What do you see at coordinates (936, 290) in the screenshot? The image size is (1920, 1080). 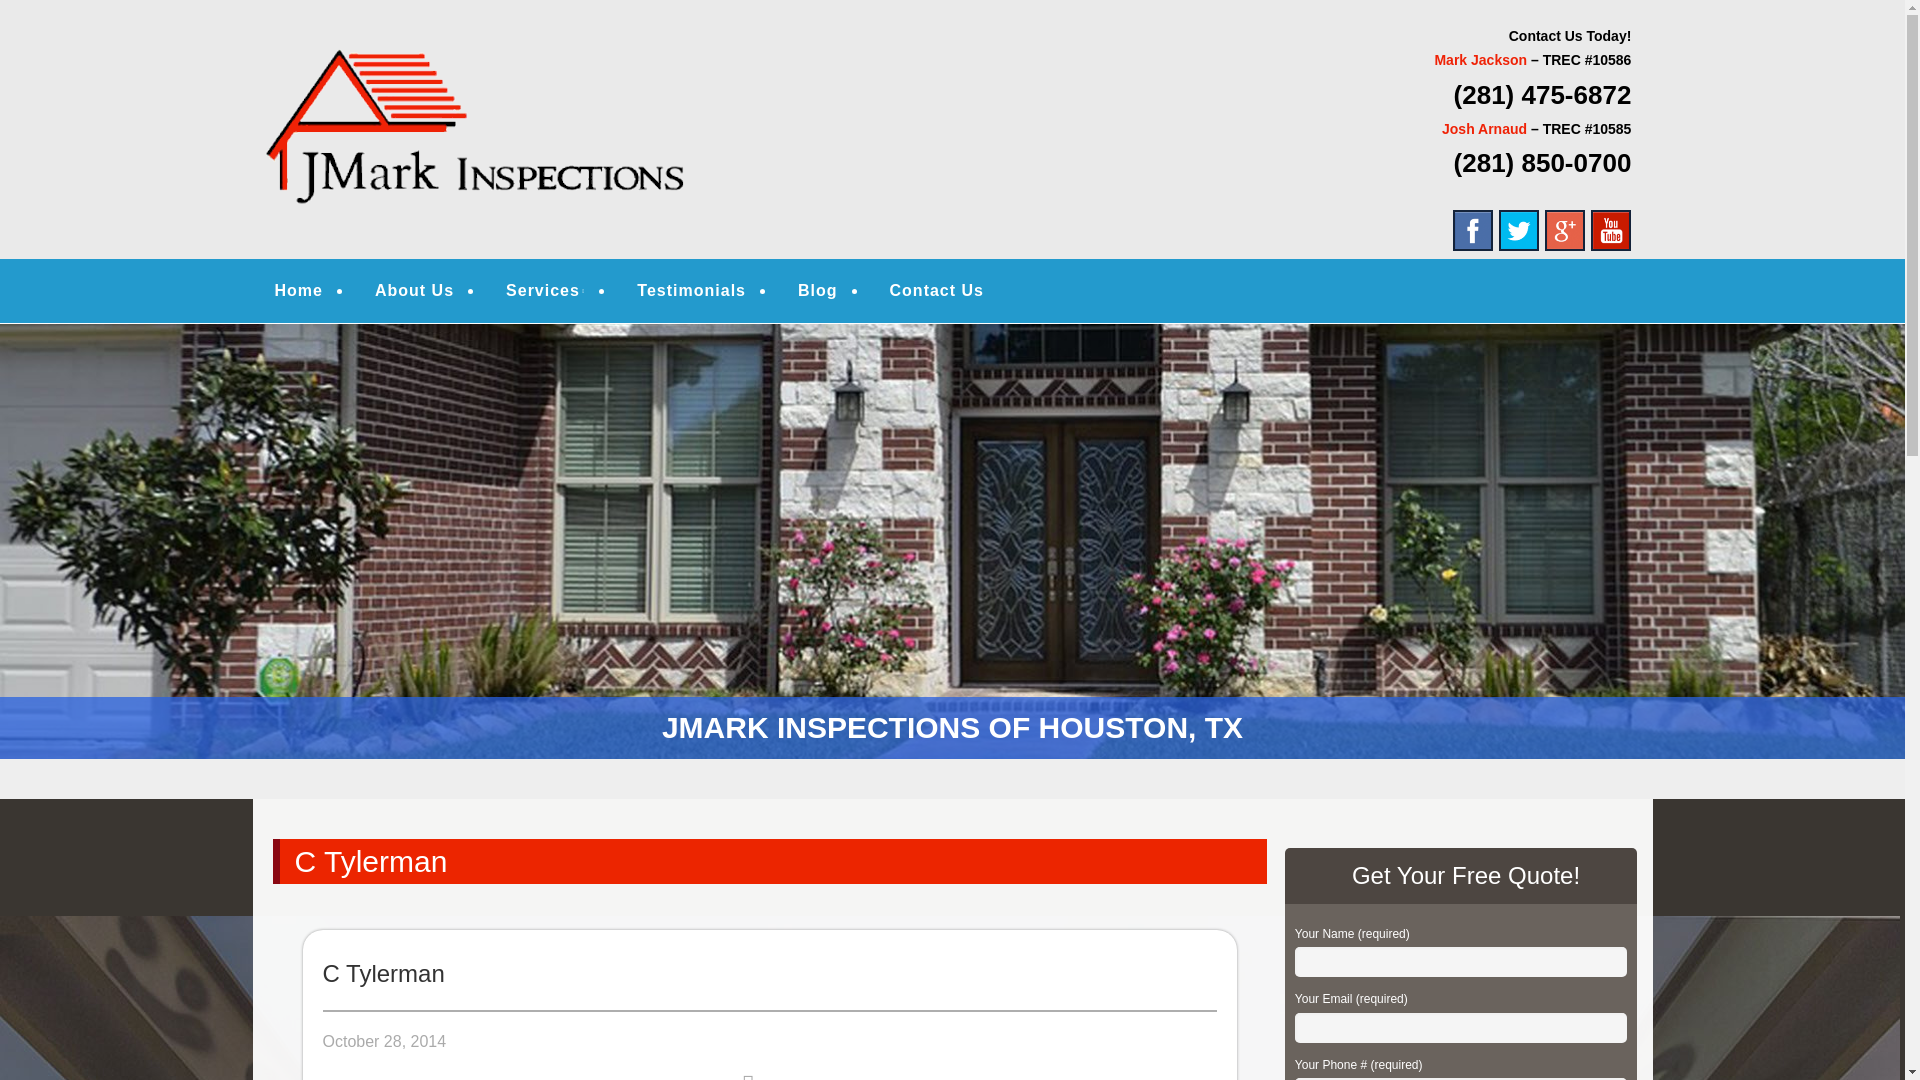 I see `Contact Us` at bounding box center [936, 290].